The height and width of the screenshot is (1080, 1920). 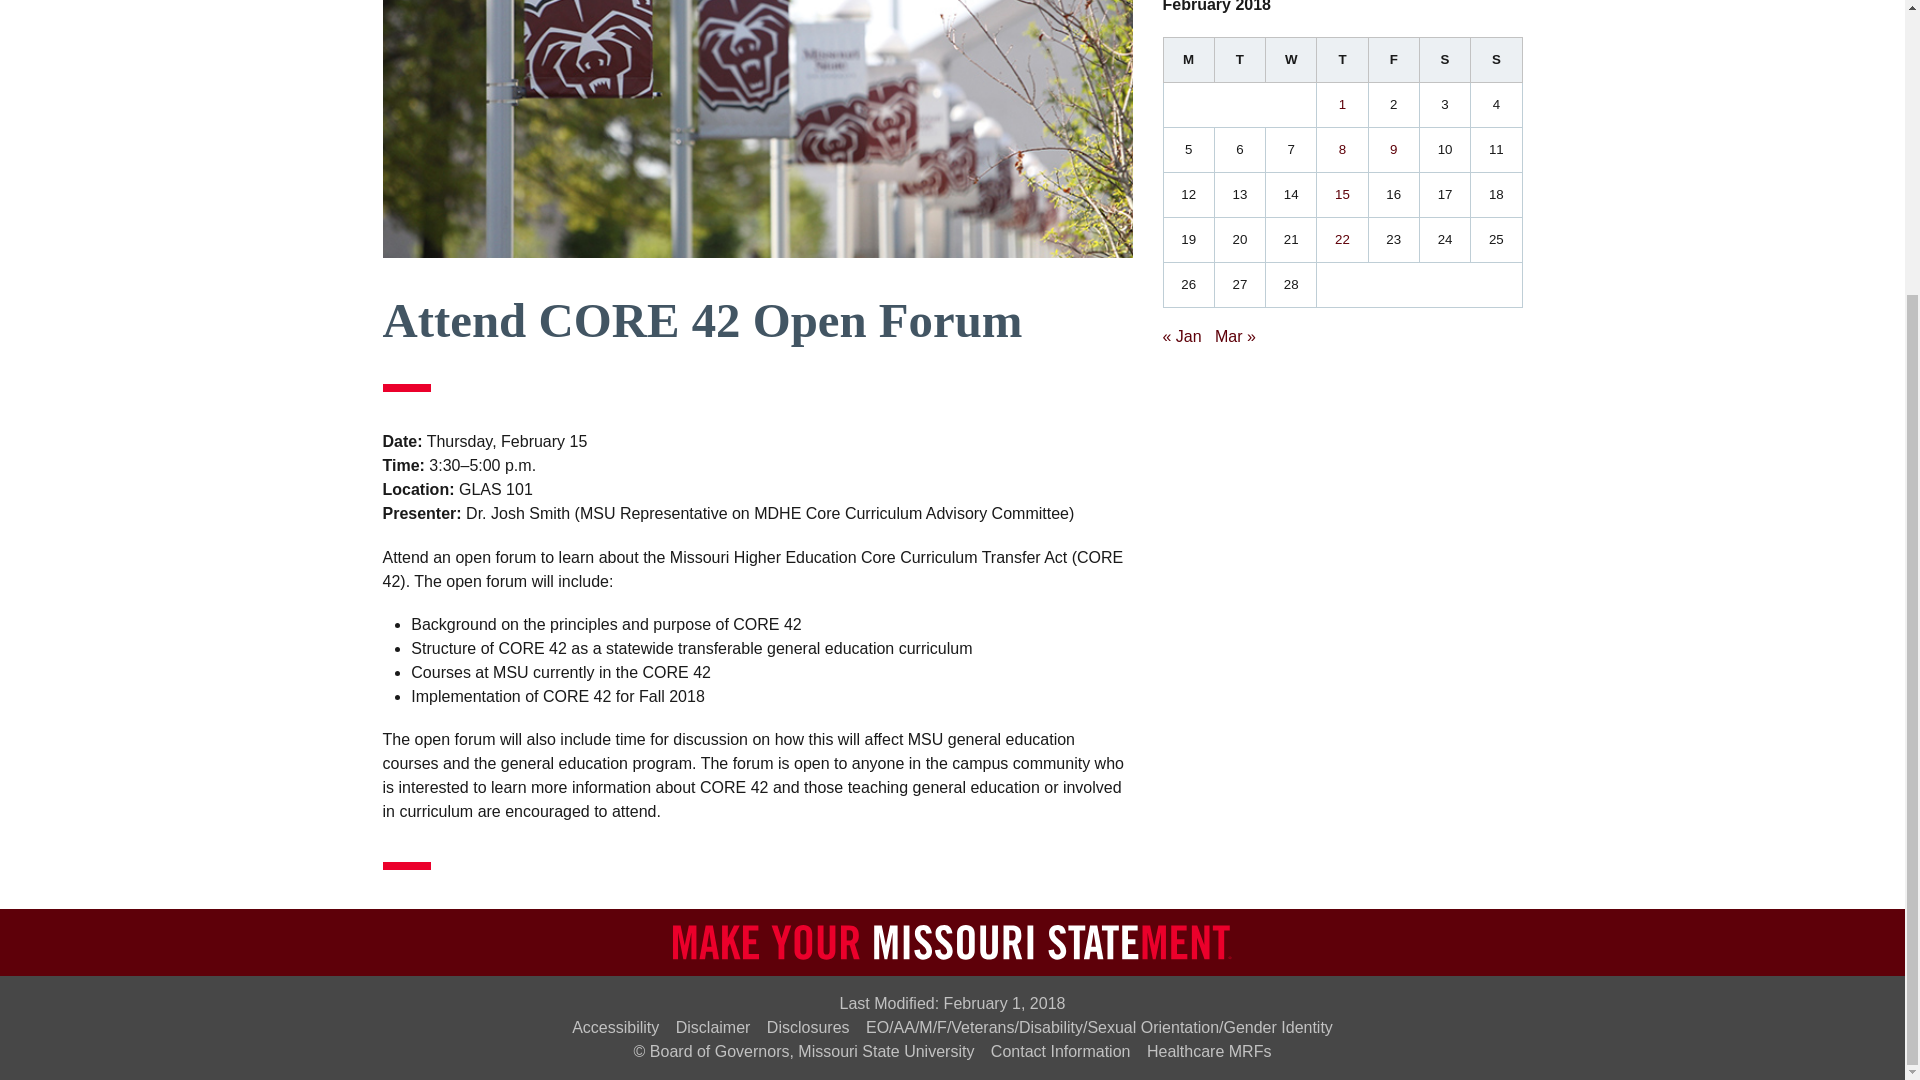 What do you see at coordinates (1444, 59) in the screenshot?
I see `Saturday` at bounding box center [1444, 59].